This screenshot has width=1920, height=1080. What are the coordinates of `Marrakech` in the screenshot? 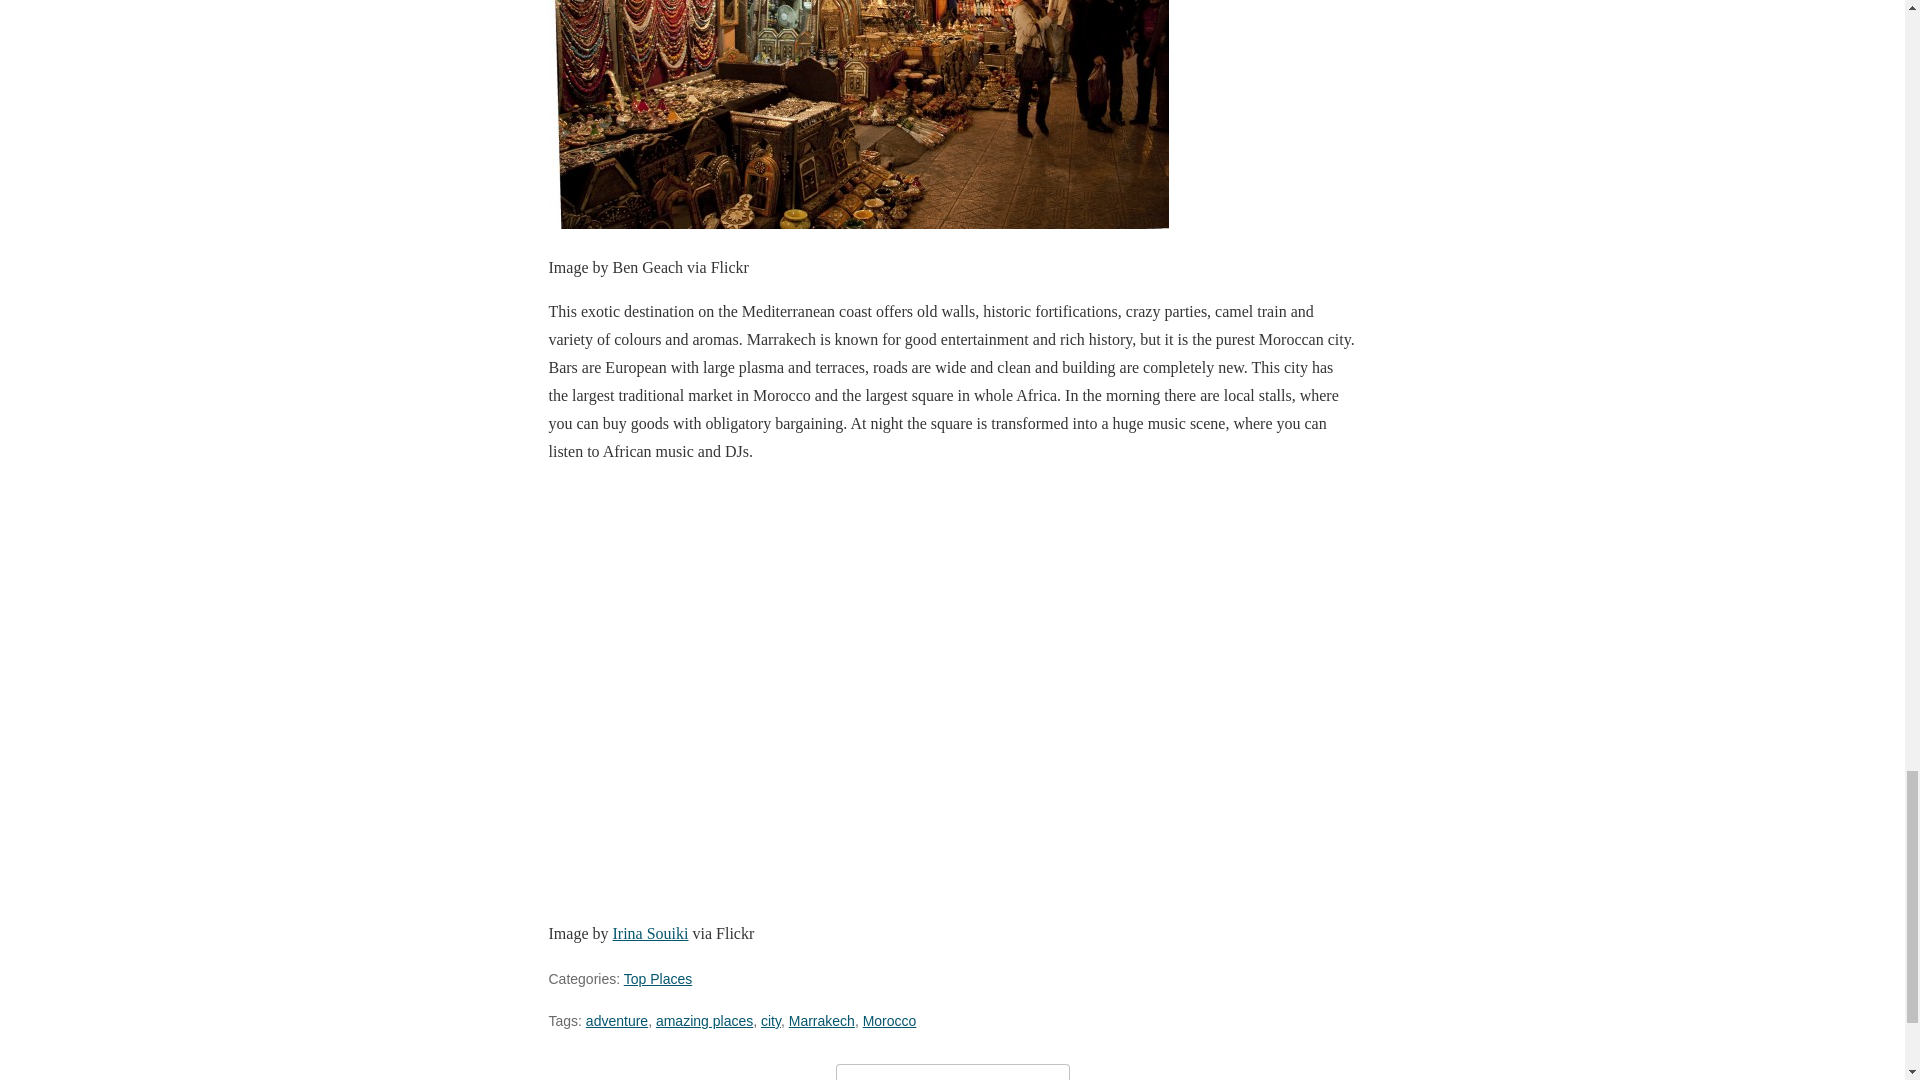 It's located at (822, 1021).